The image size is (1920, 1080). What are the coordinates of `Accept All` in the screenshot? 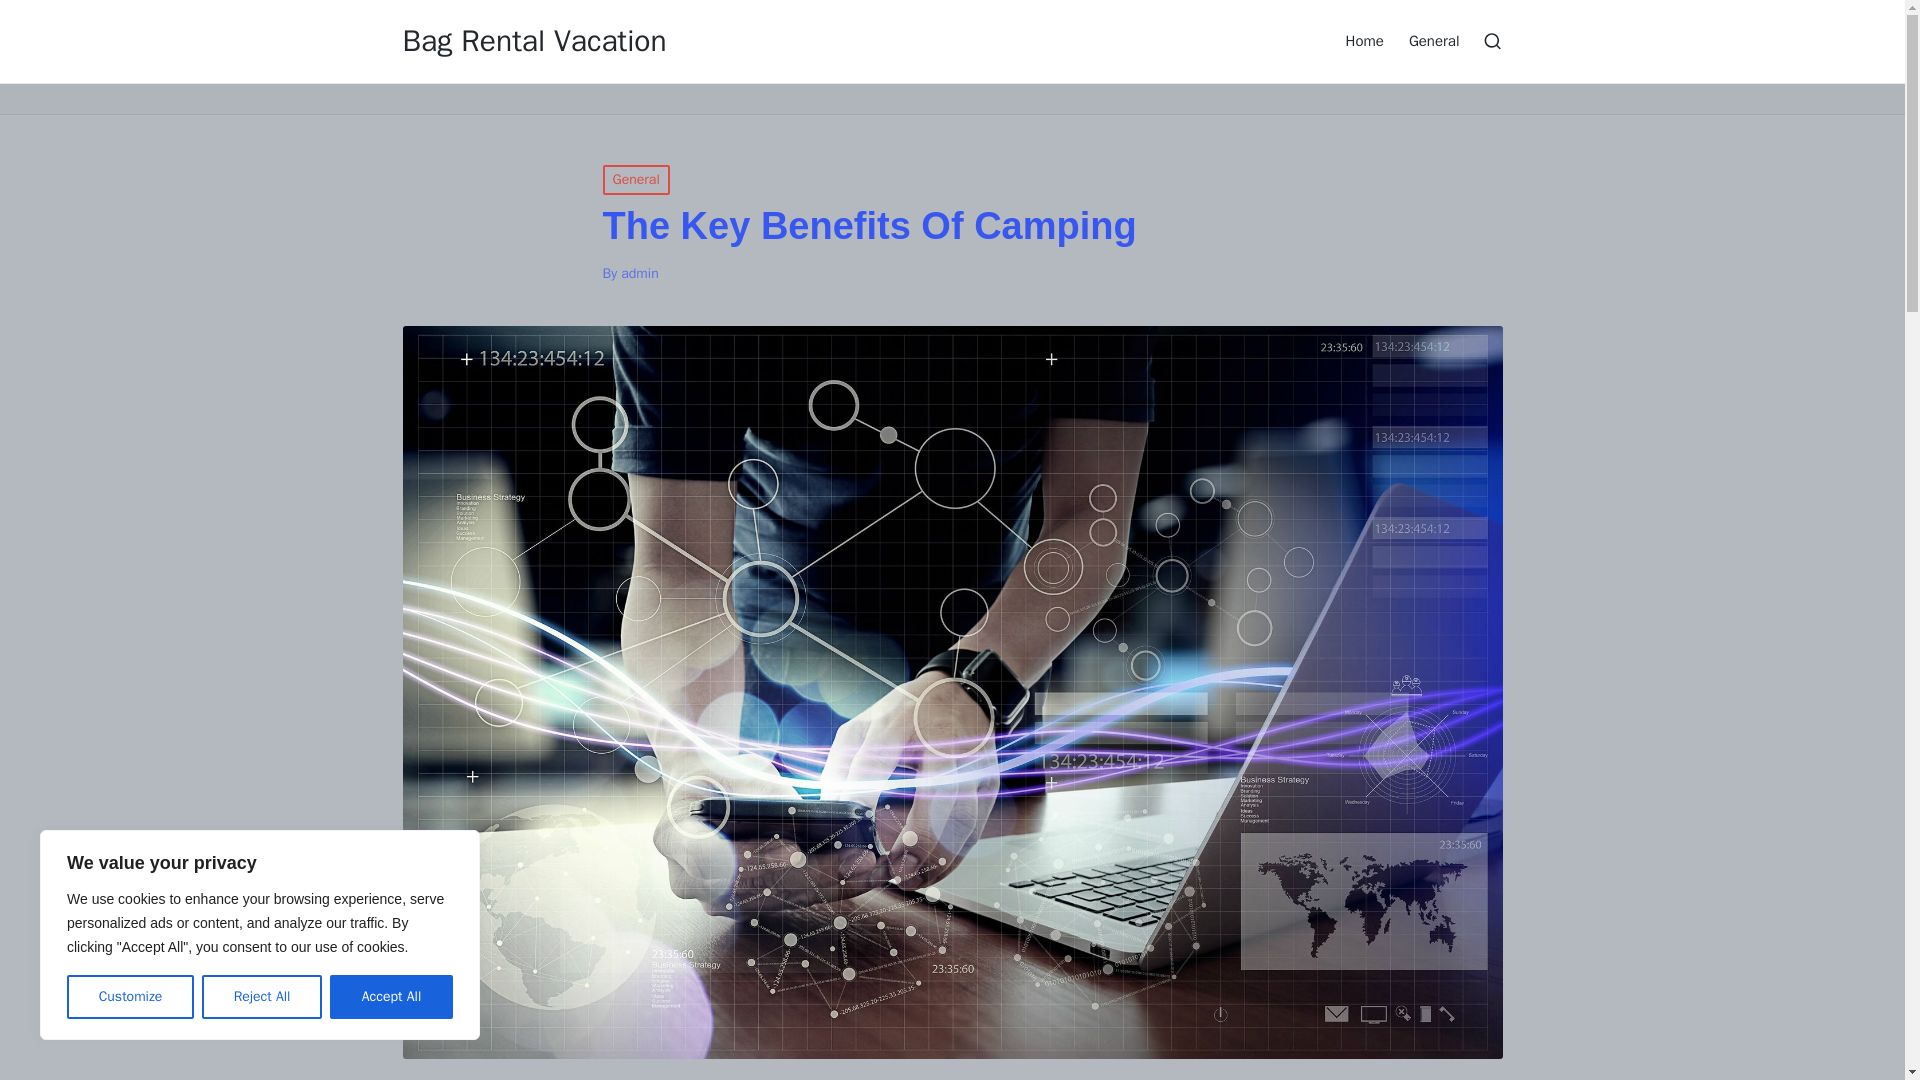 It's located at (392, 997).